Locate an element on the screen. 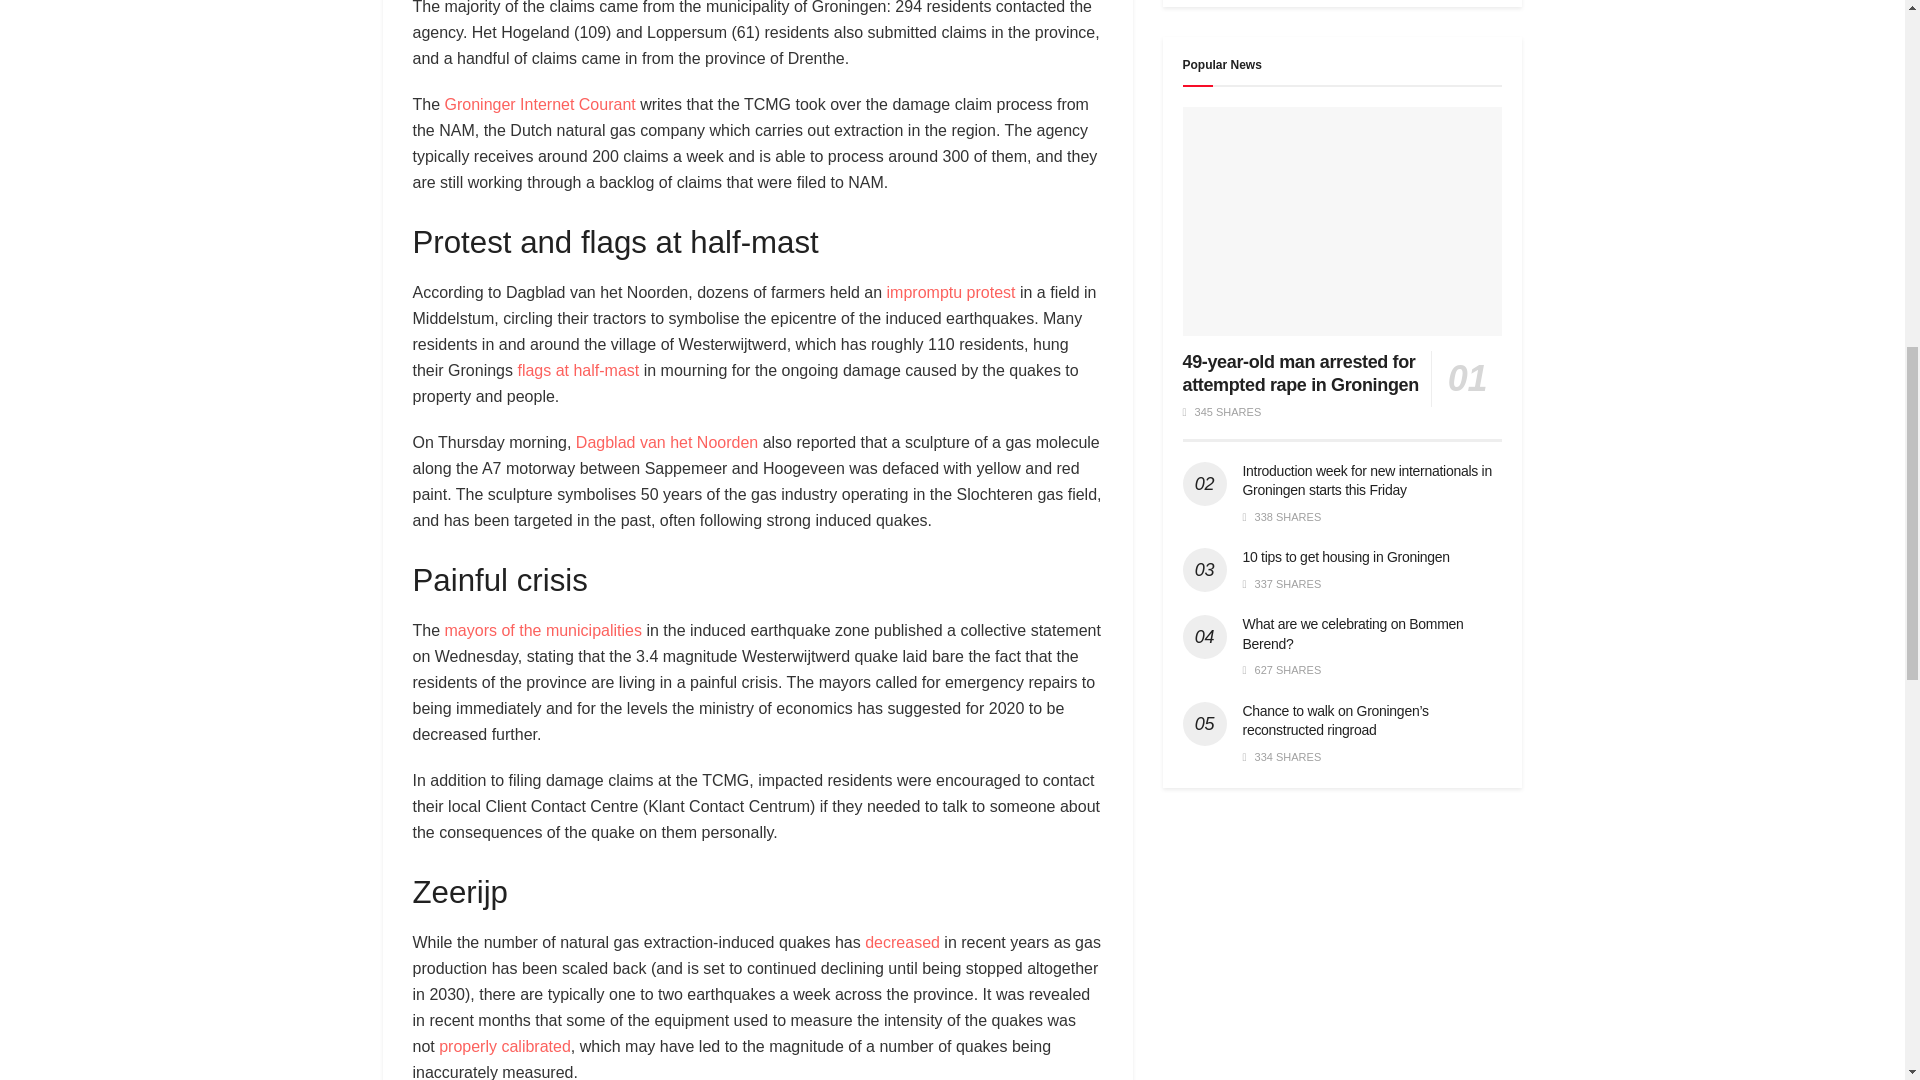 The height and width of the screenshot is (1080, 1920). mayors of the municipalities is located at coordinates (543, 630).